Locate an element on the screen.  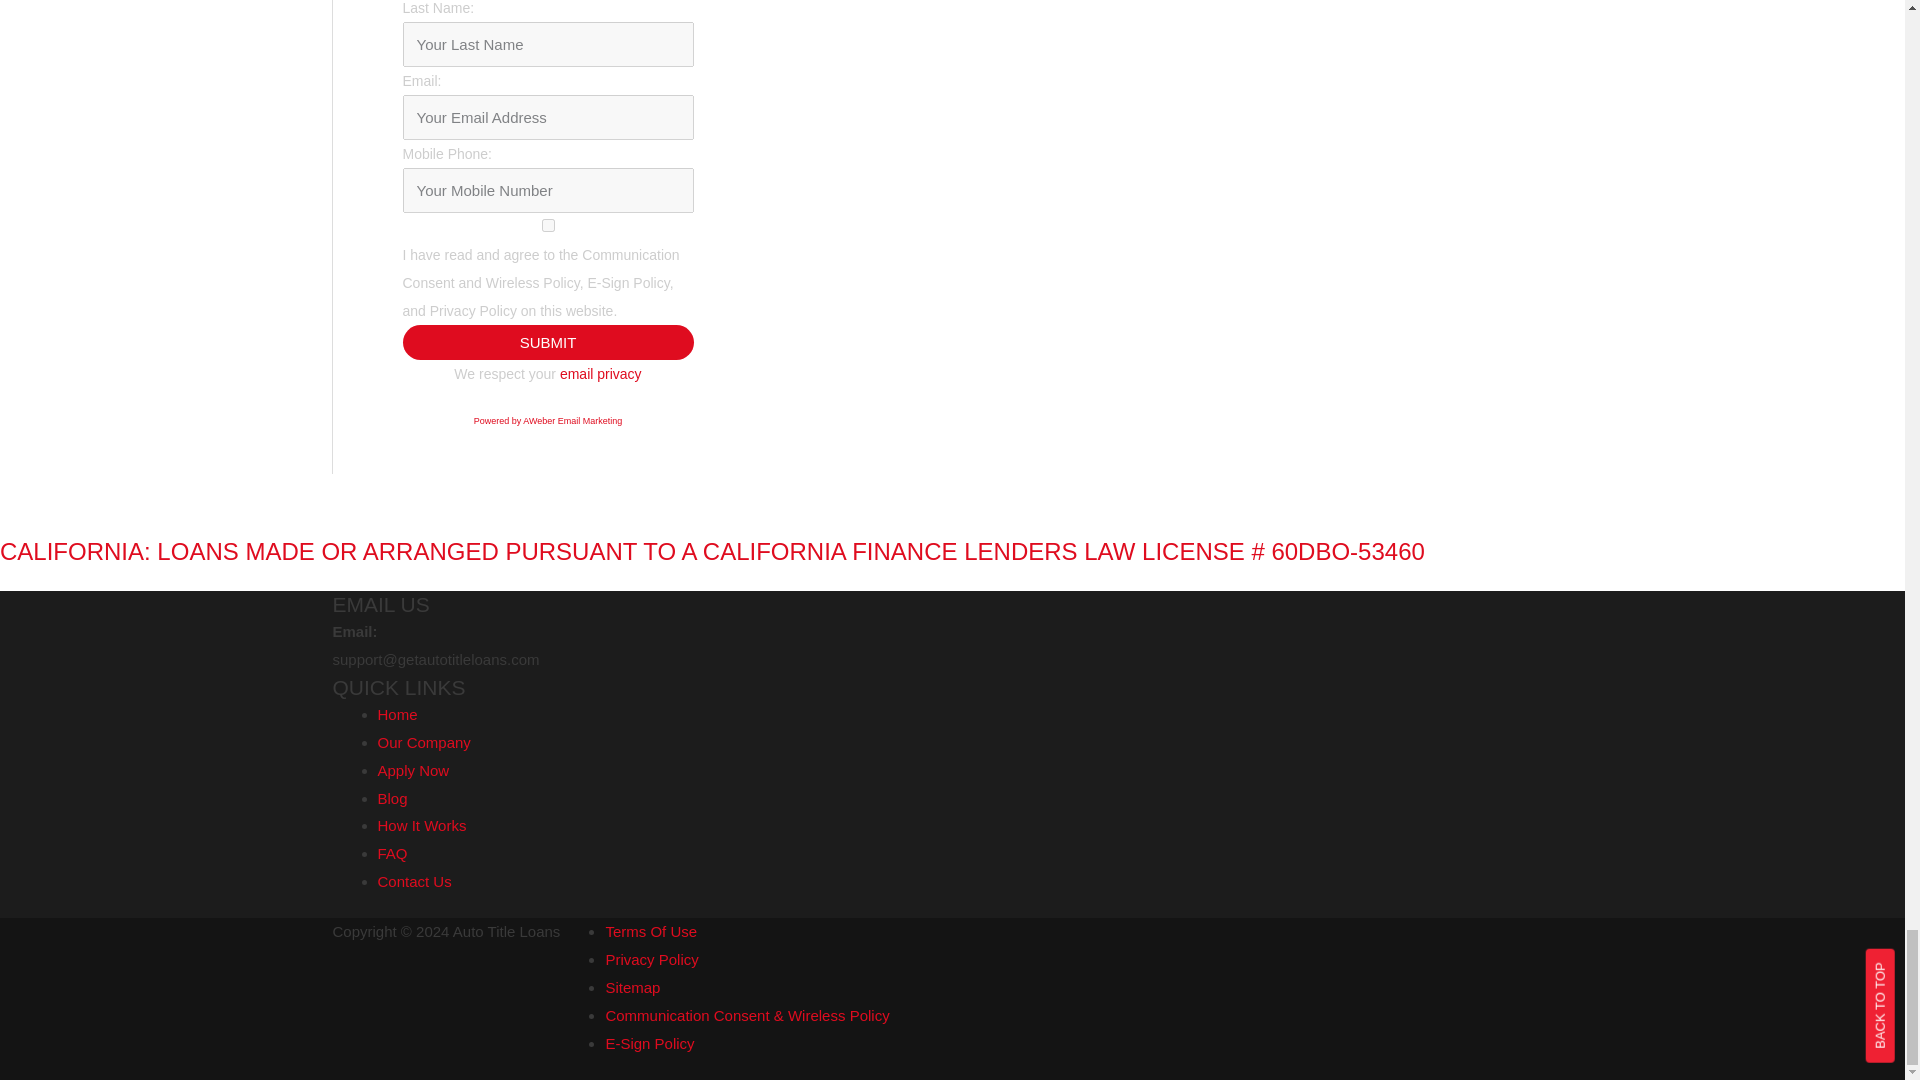
Blog is located at coordinates (392, 798).